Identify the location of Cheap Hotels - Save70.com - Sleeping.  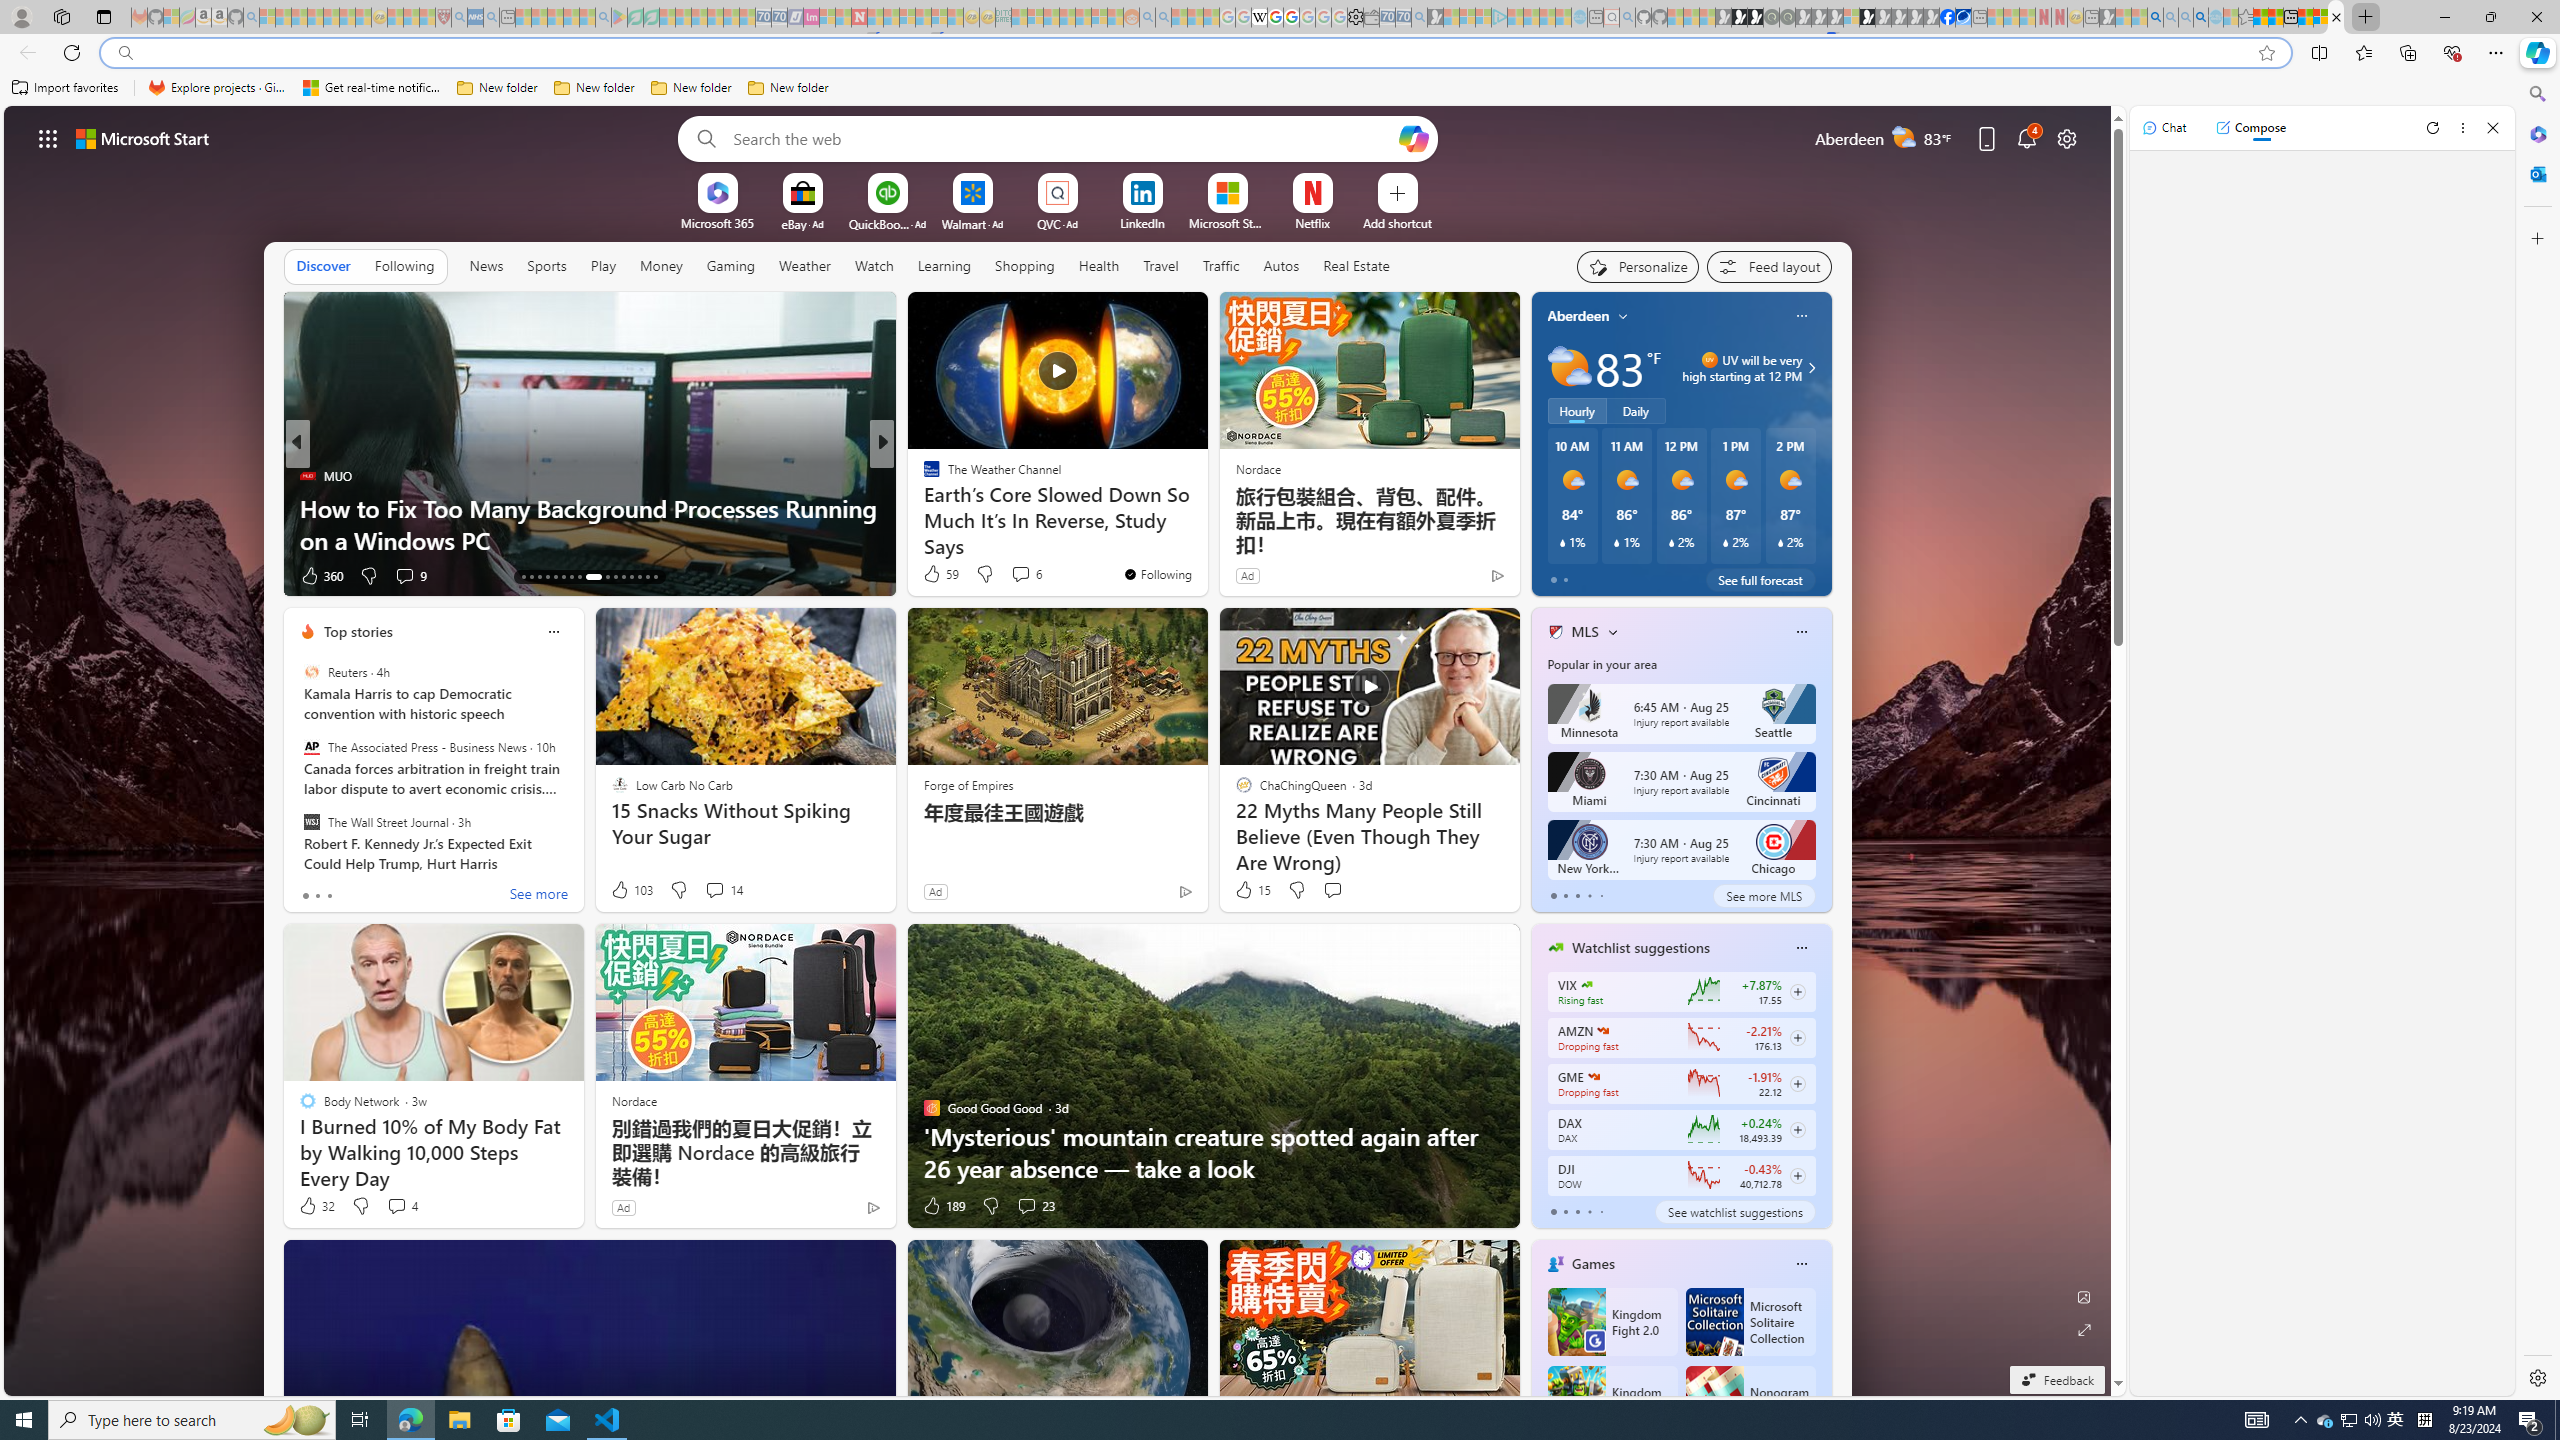
(779, 17).